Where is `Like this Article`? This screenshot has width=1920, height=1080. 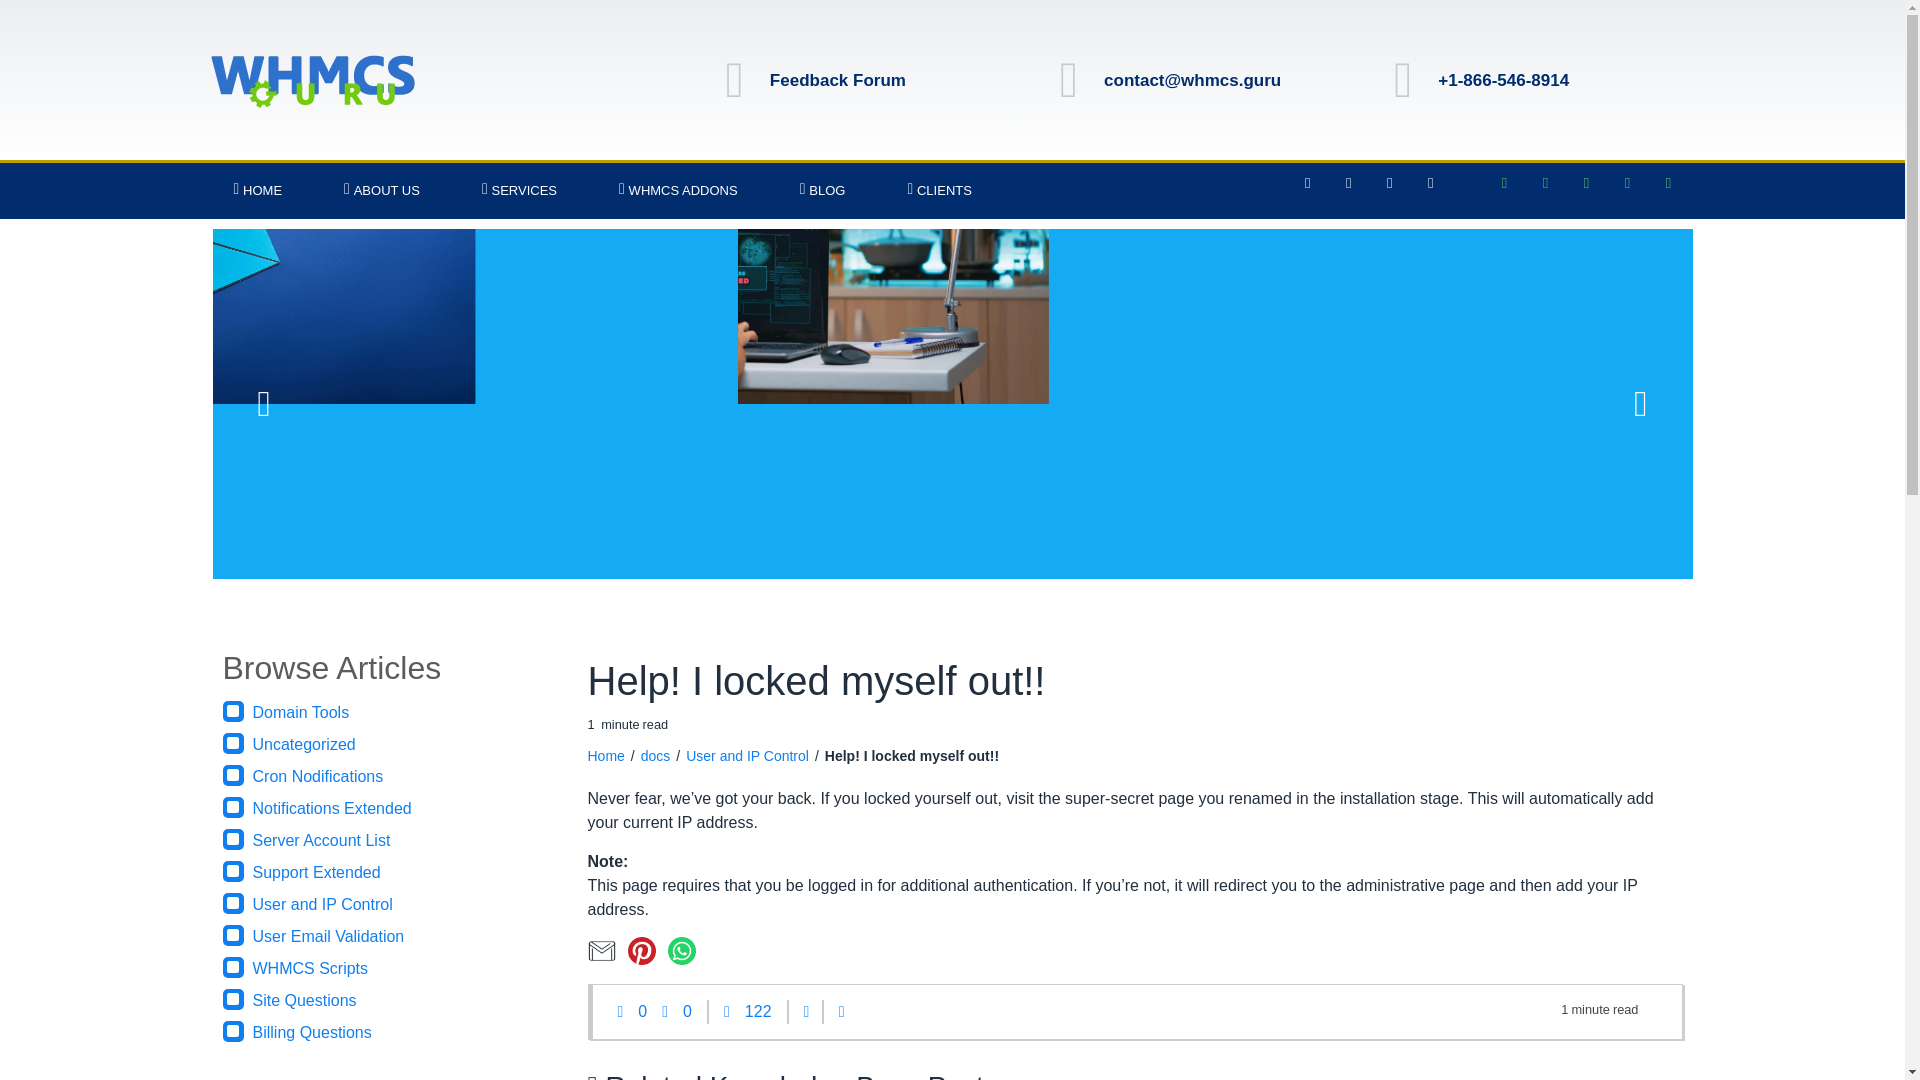
Like this Article is located at coordinates (640, 1011).